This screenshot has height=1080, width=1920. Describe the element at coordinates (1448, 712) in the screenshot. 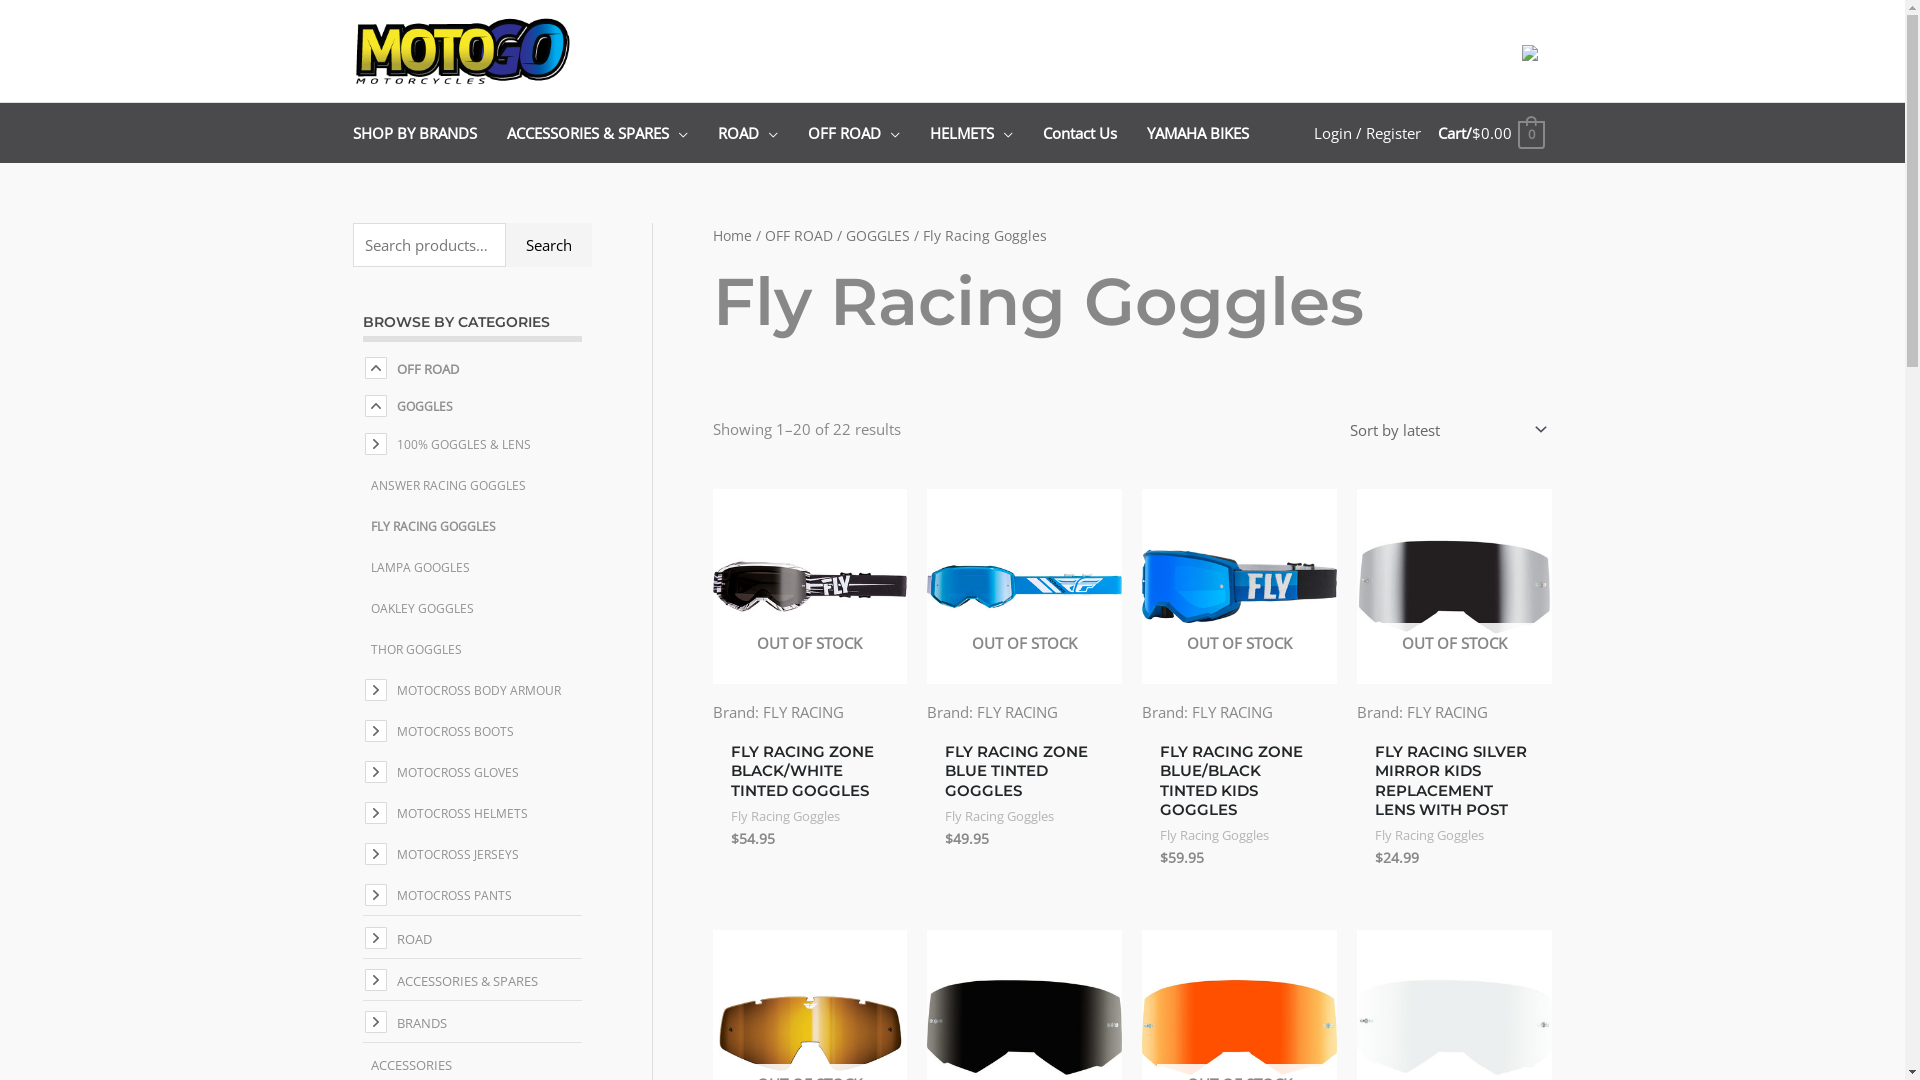

I see `FLY RACING` at that location.